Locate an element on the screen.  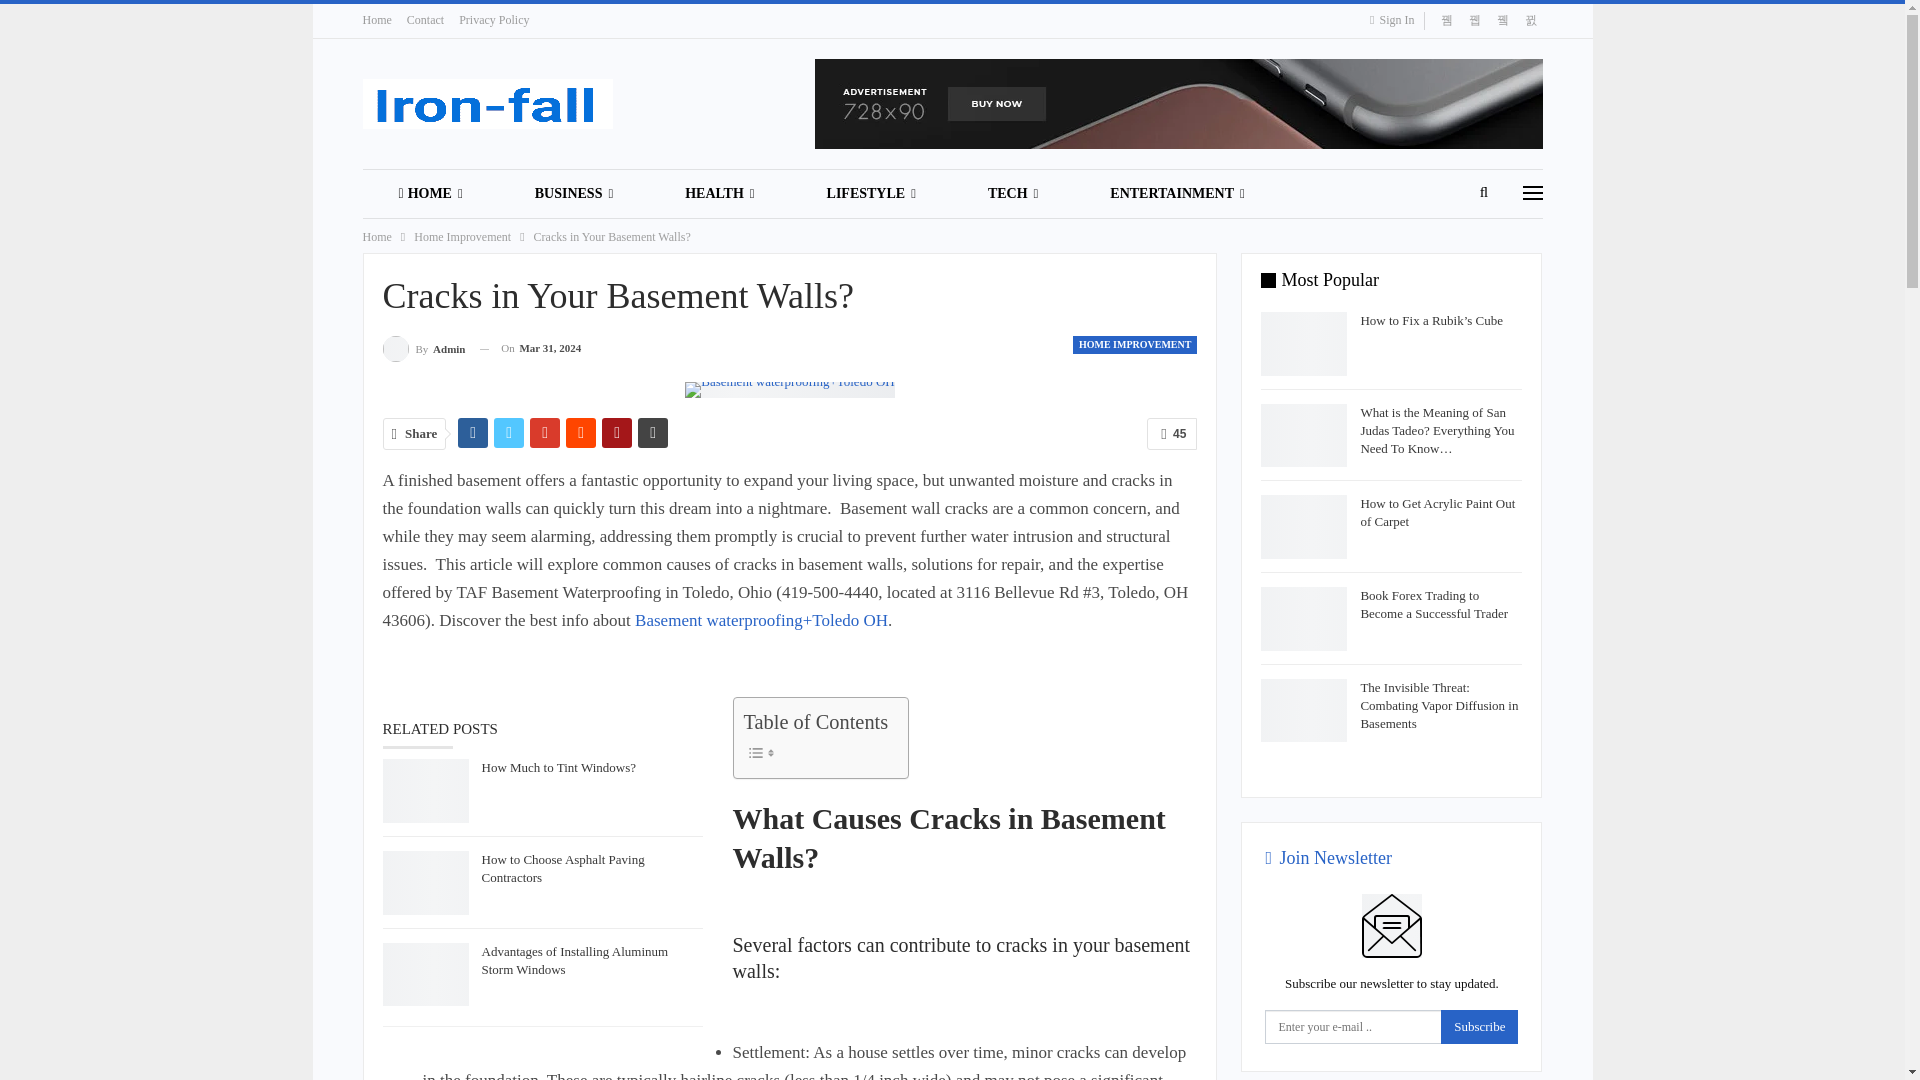
LIFESTYLE is located at coordinates (872, 194).